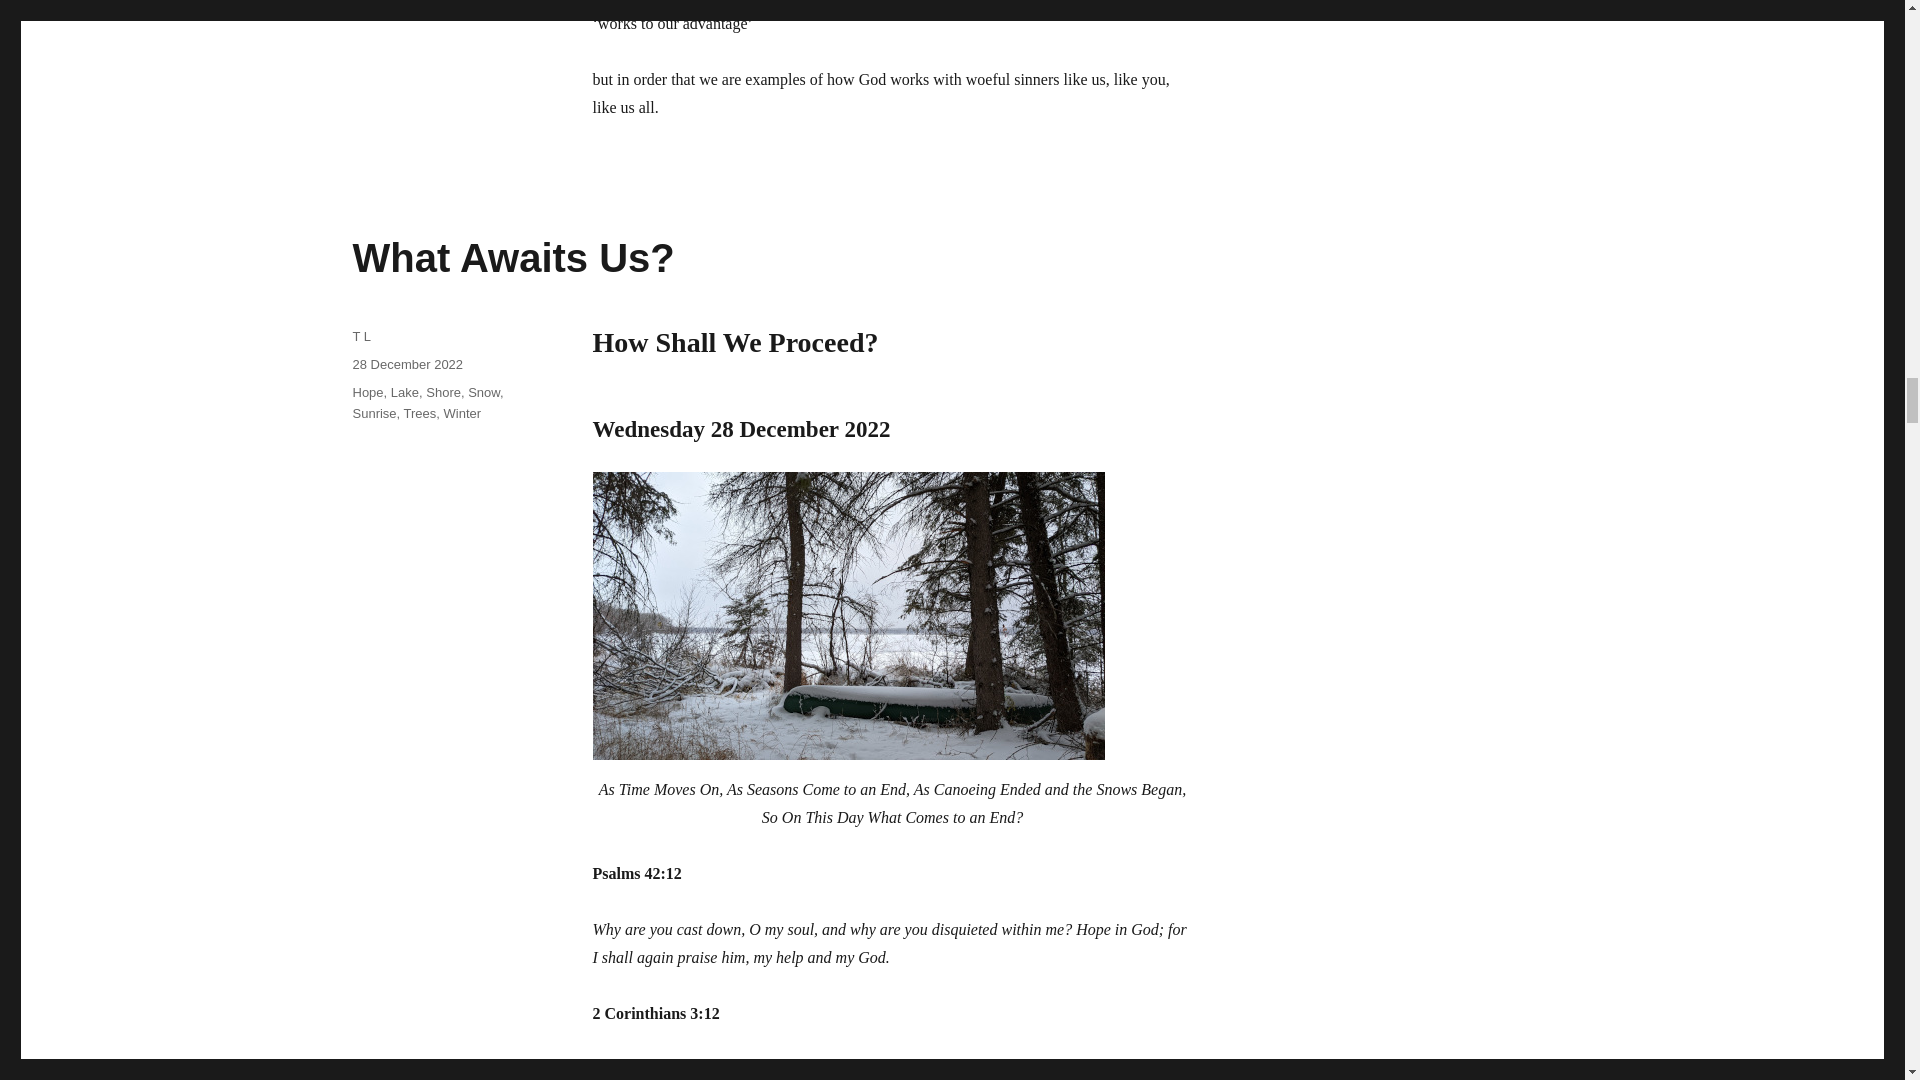 The image size is (1920, 1080). Describe the element at coordinates (512, 258) in the screenshot. I see `What Awaits Us?` at that location.